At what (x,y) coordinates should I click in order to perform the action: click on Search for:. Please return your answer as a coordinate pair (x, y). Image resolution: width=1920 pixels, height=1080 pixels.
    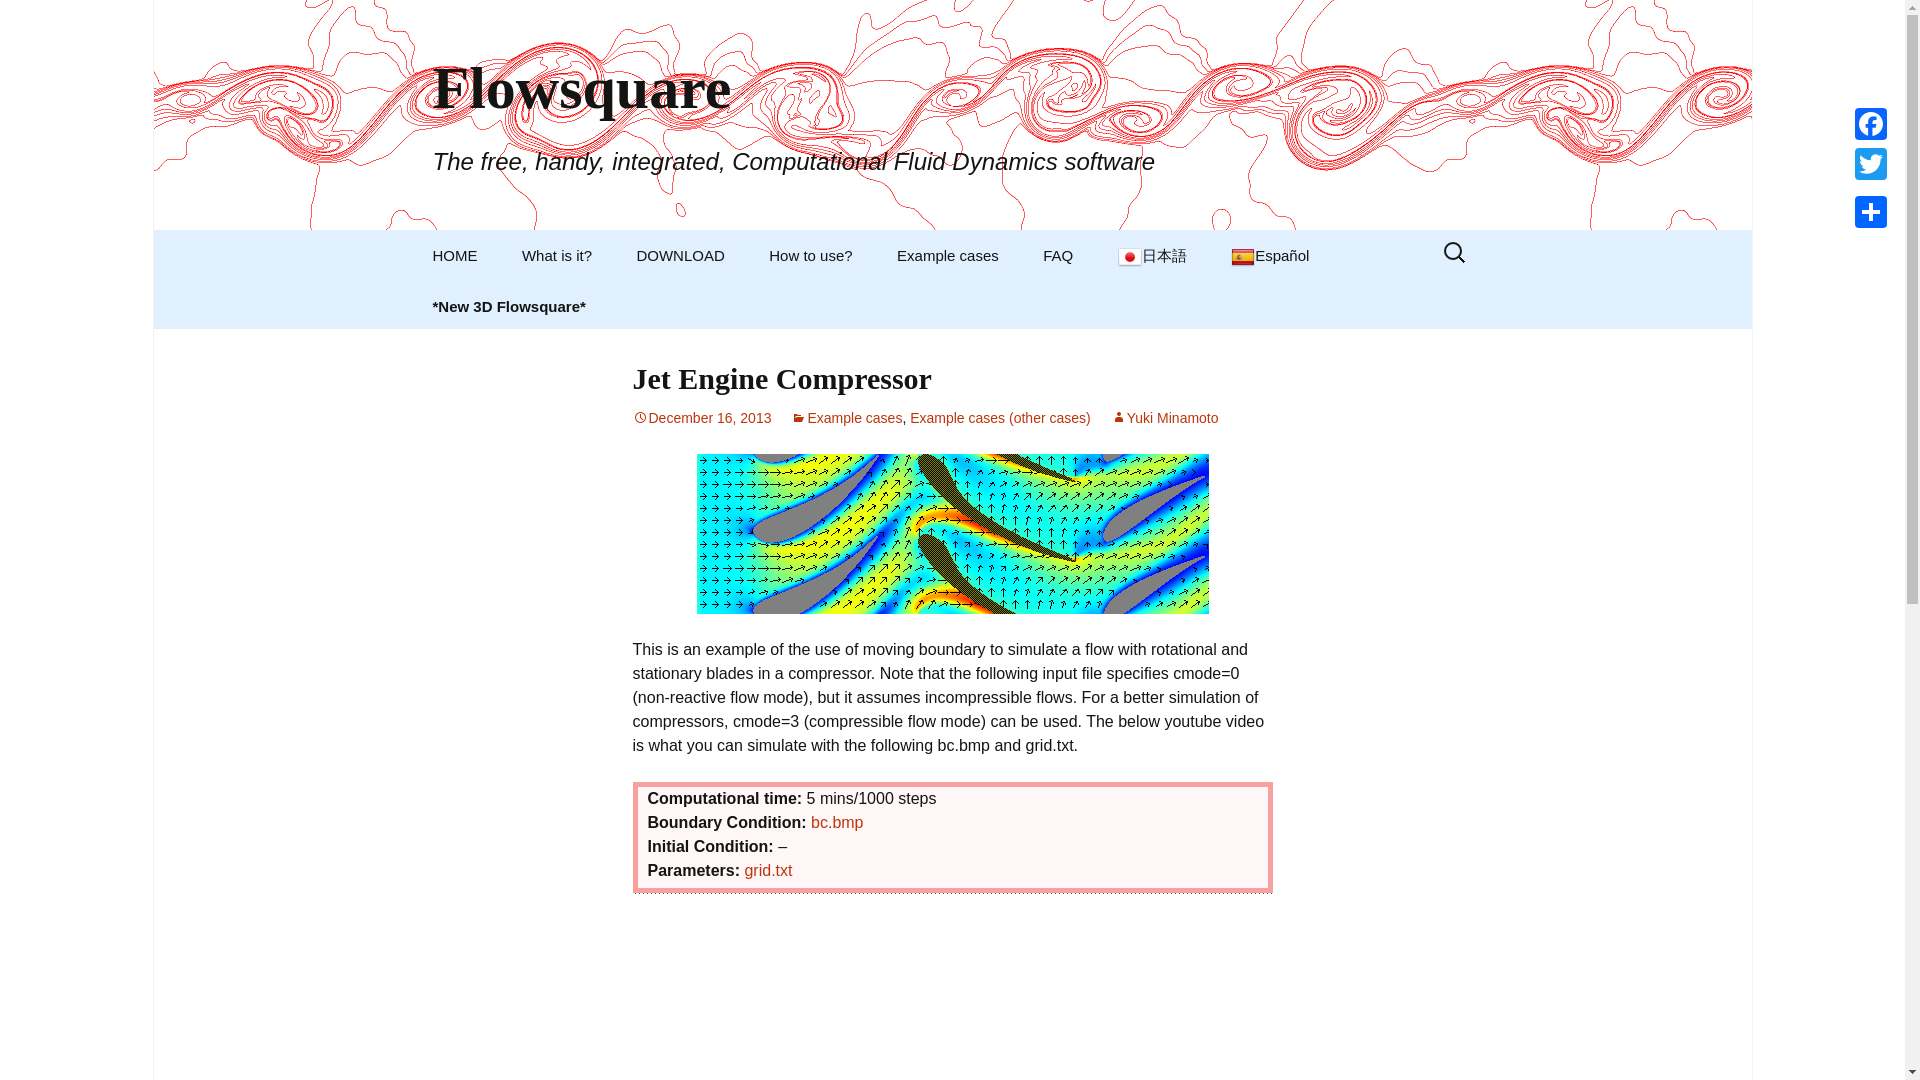
    Looking at the image, I should click on (1455, 252).